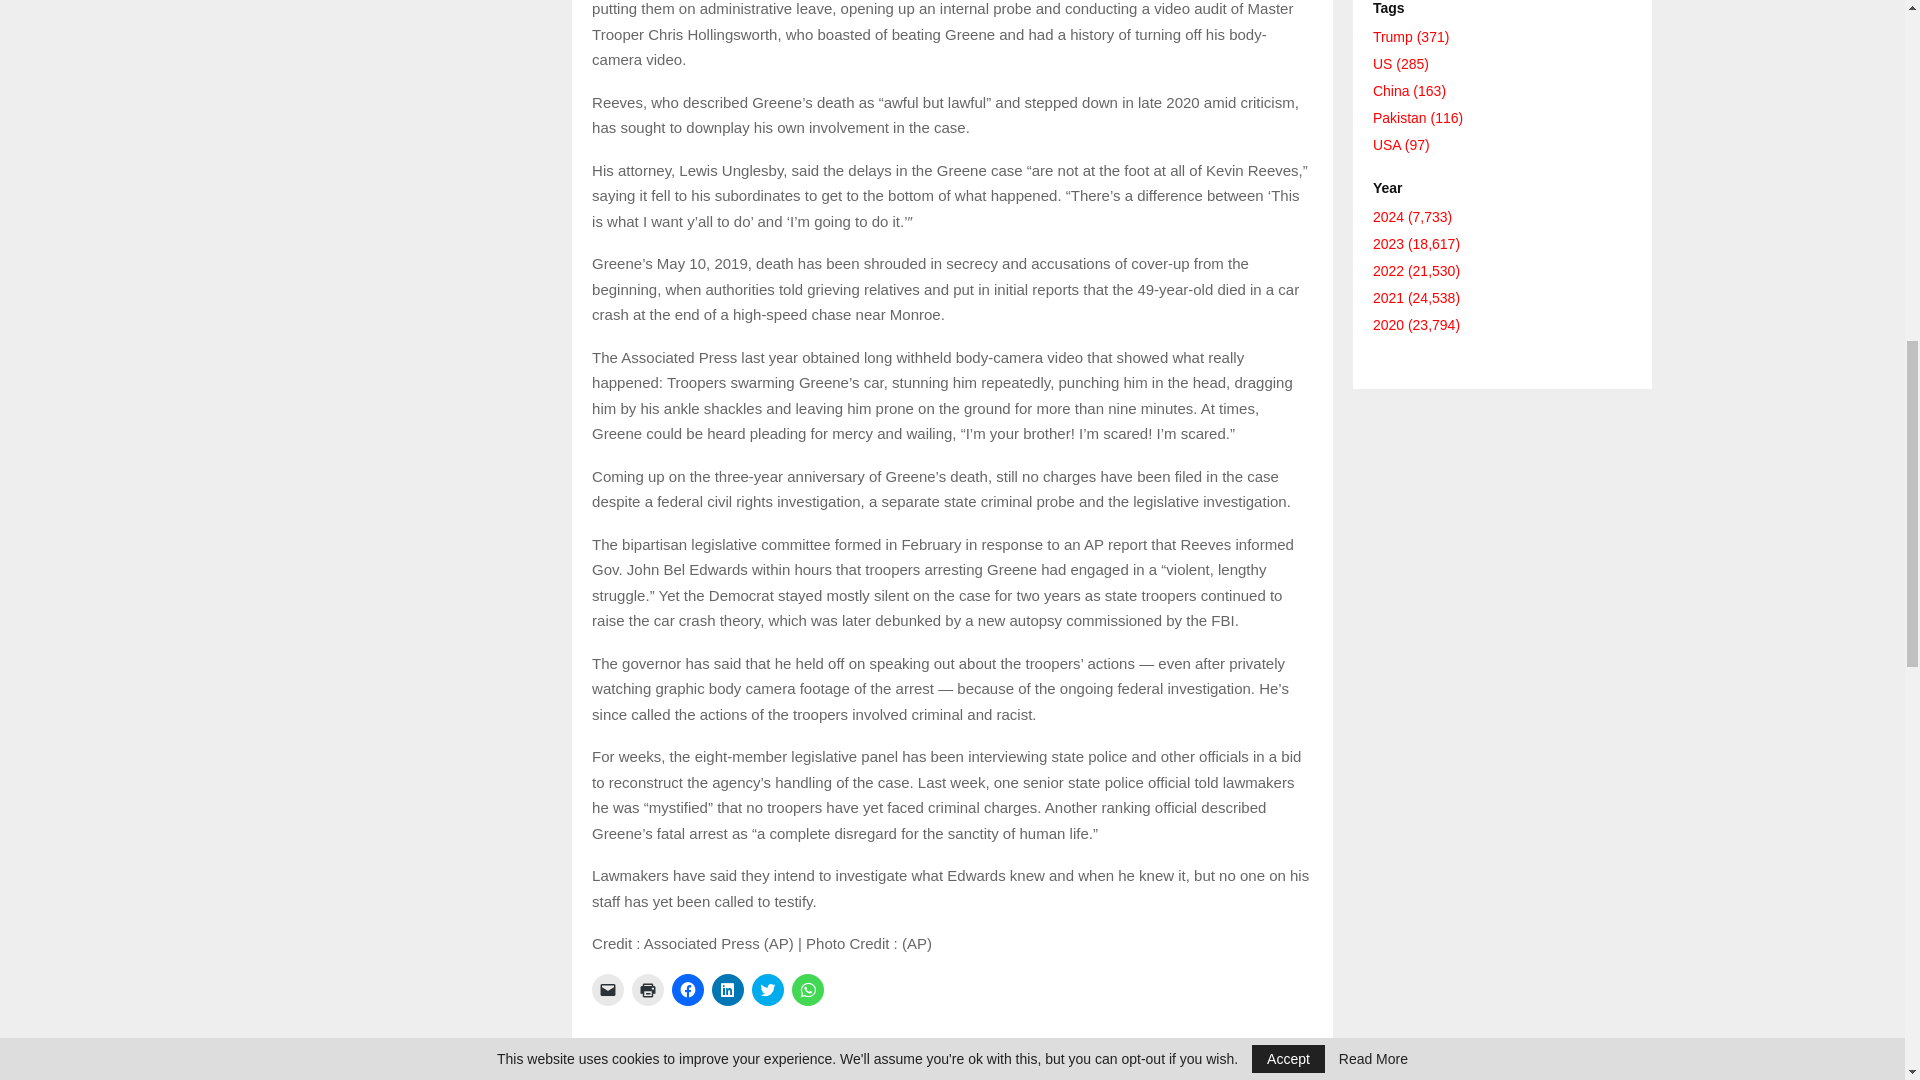 This screenshot has width=1920, height=1080. Describe the element at coordinates (728, 990) in the screenshot. I see `Click to share on LinkedIn` at that location.